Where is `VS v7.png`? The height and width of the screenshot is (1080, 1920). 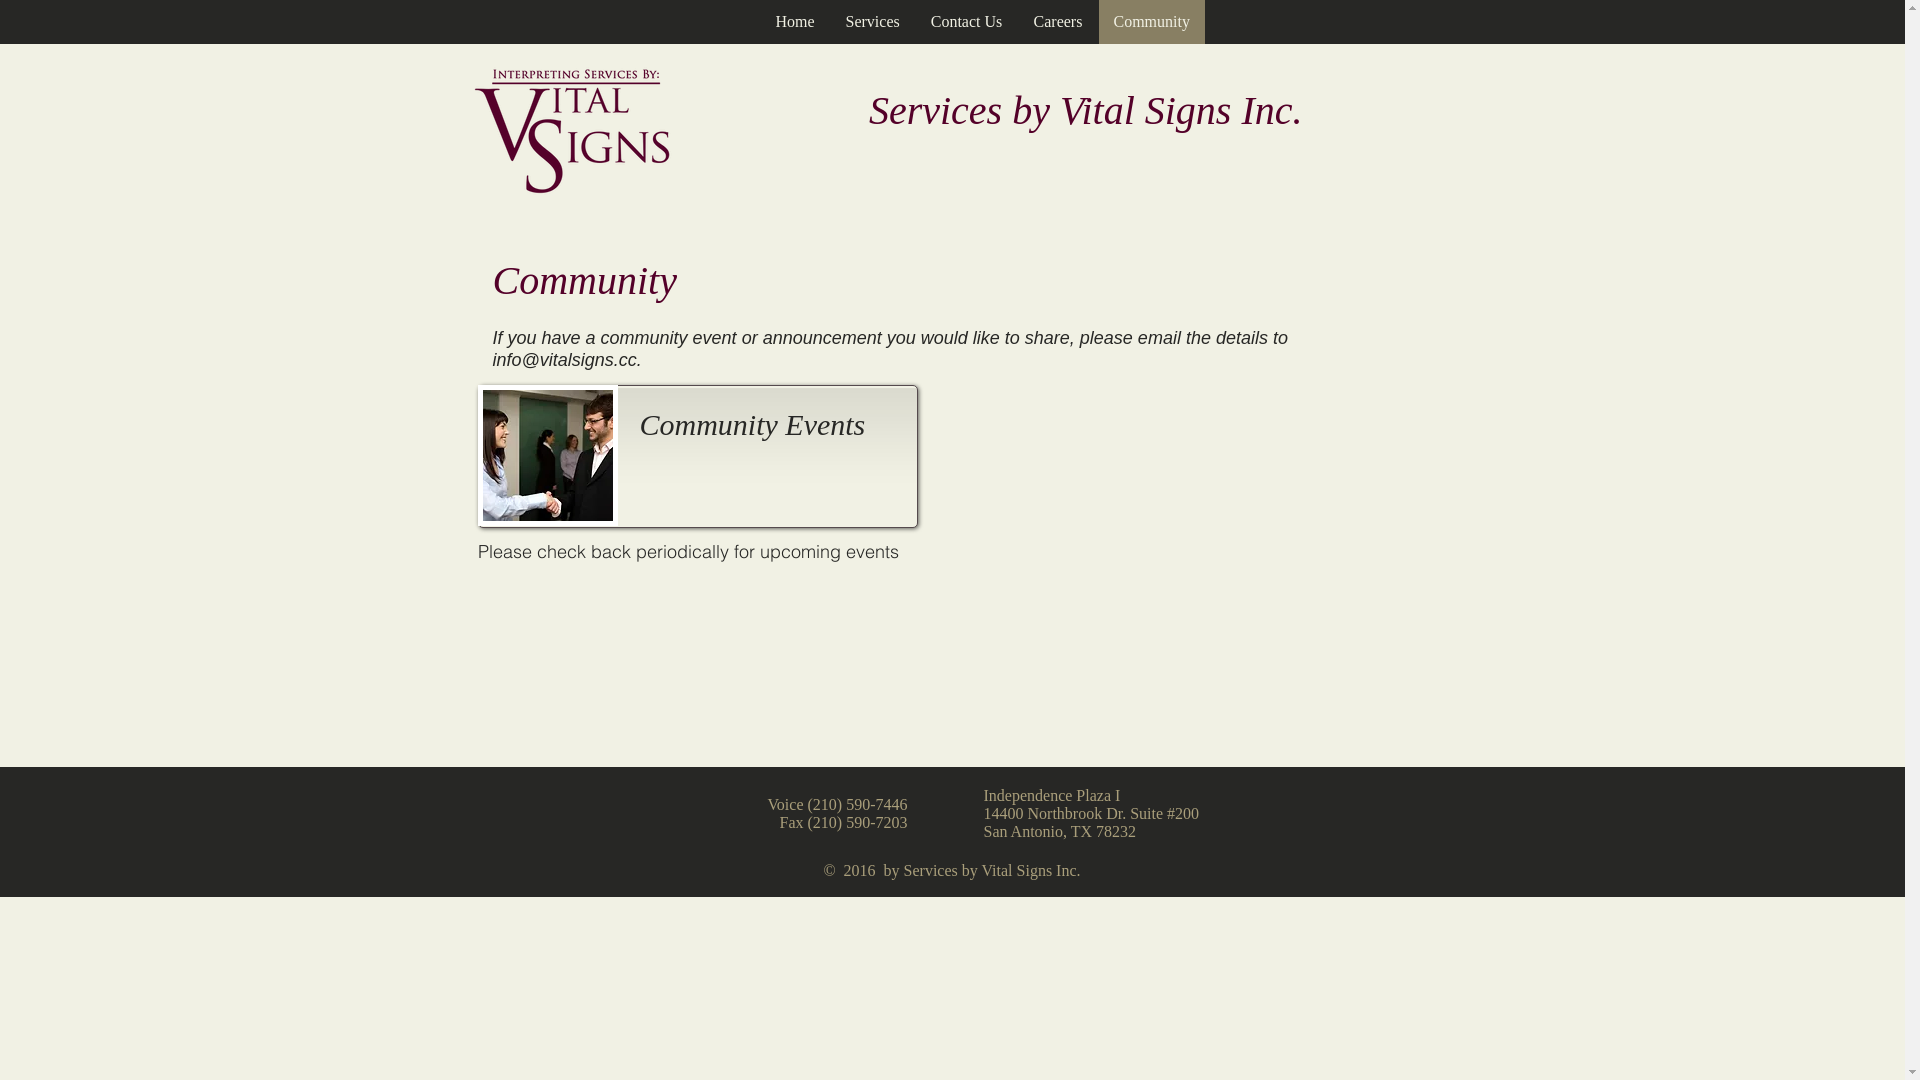
VS v7.png is located at coordinates (579, 142).